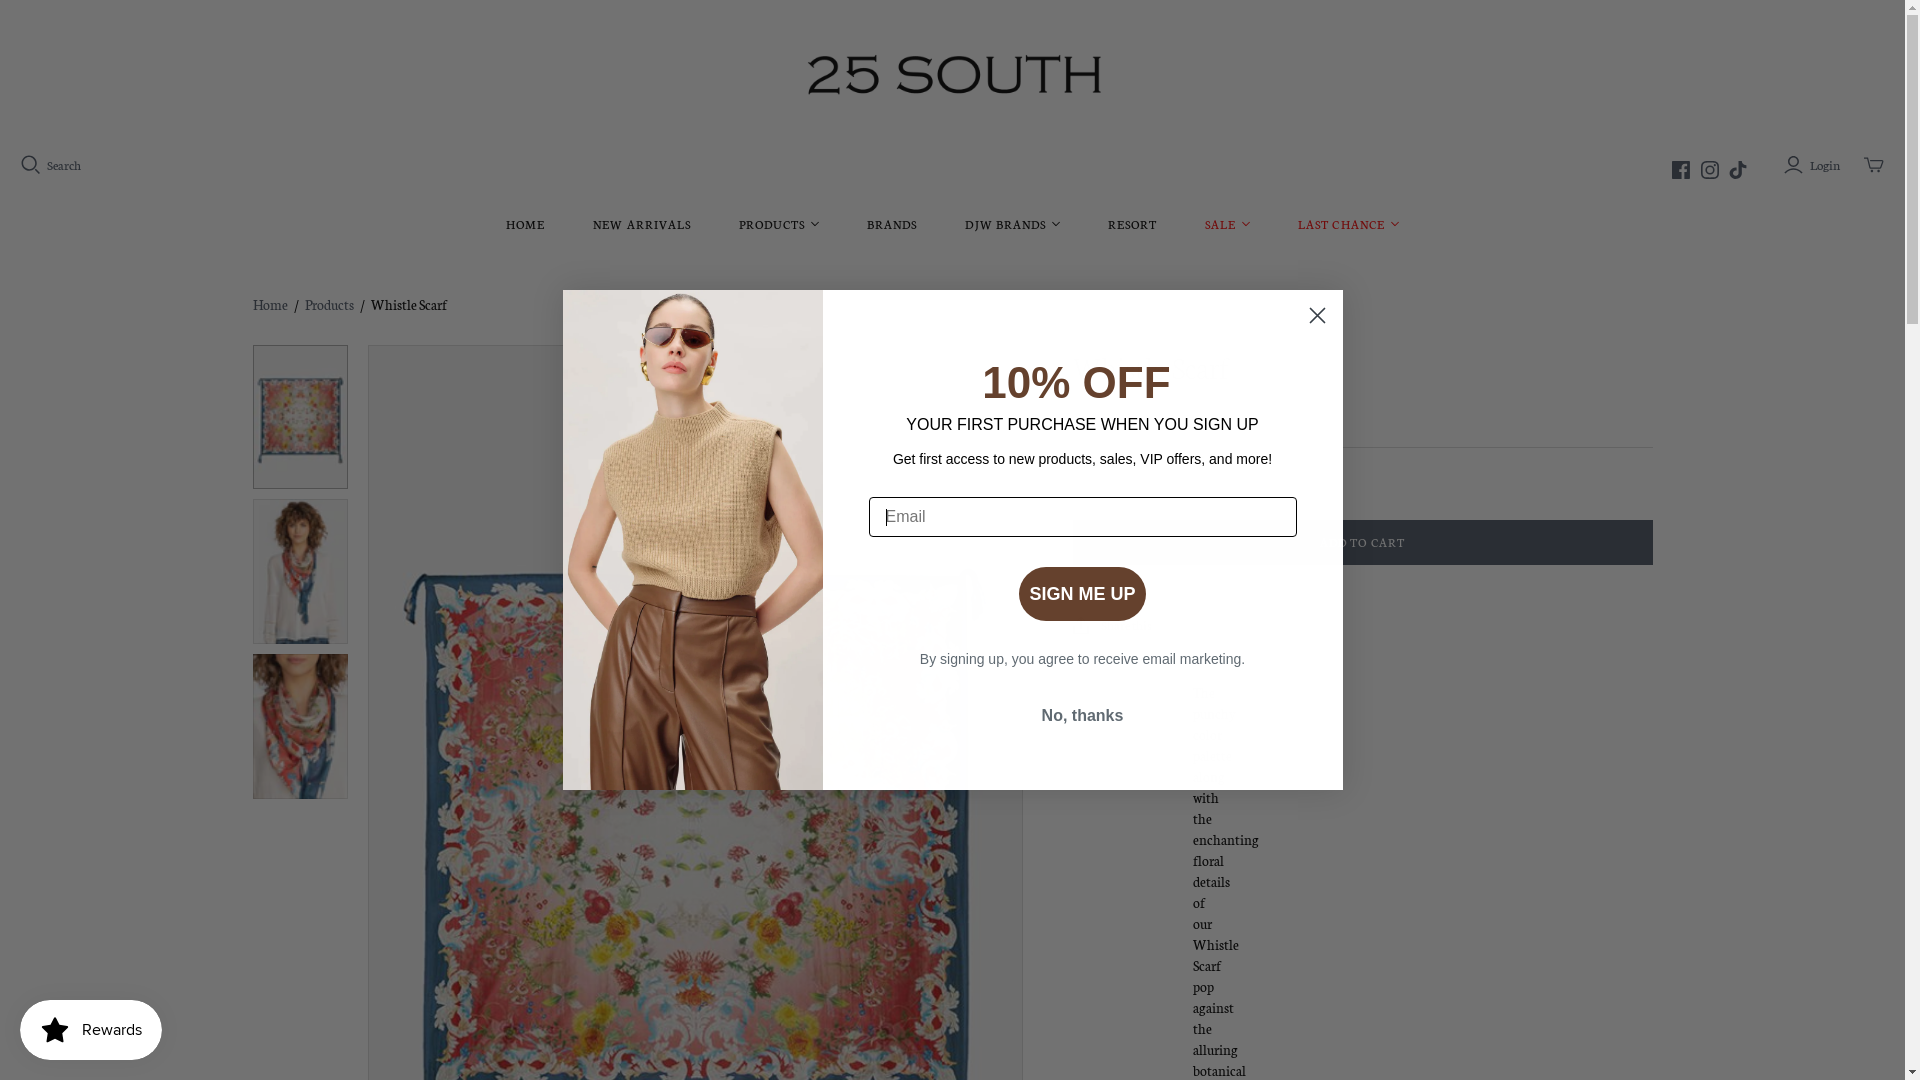 The width and height of the screenshot is (1920, 1080). What do you see at coordinates (1114, 418) in the screenshot?
I see `Johnny Was` at bounding box center [1114, 418].